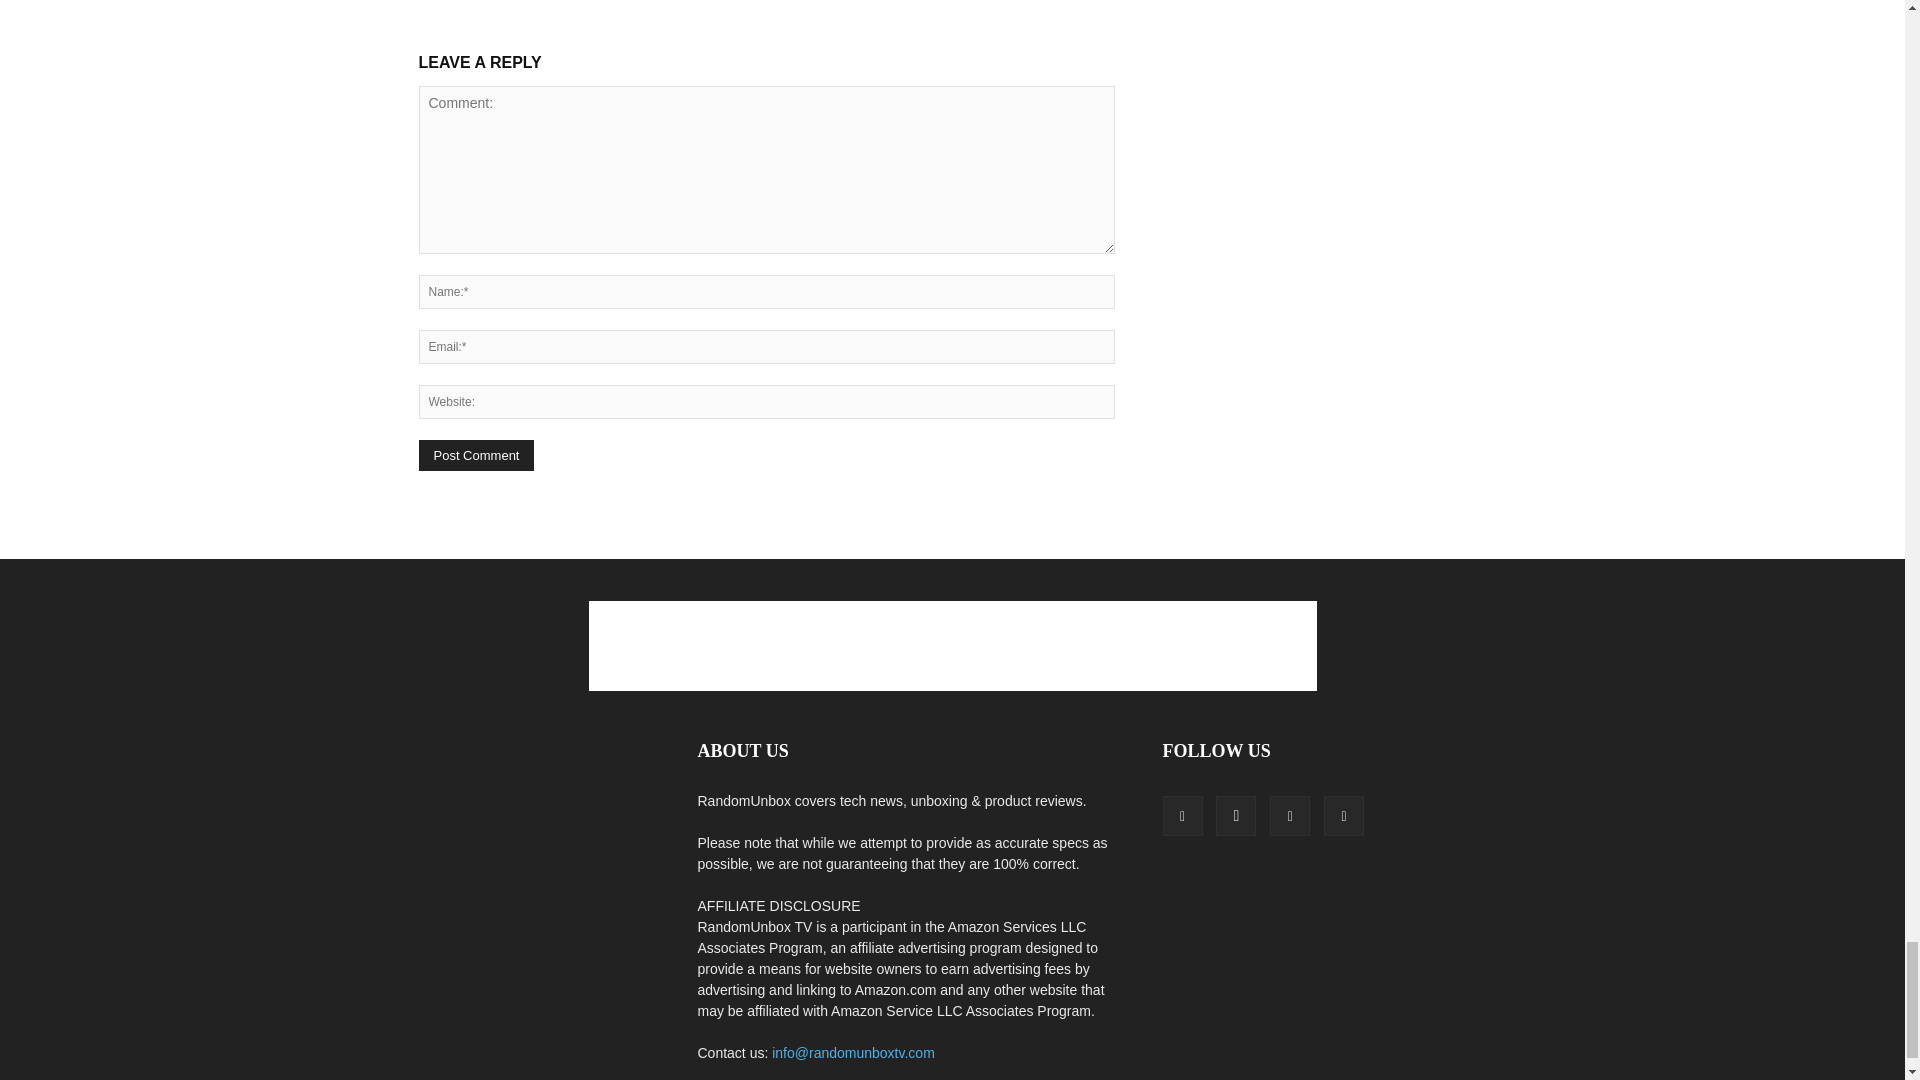 Image resolution: width=1920 pixels, height=1080 pixels. What do you see at coordinates (476, 454) in the screenshot?
I see `Post Comment` at bounding box center [476, 454].